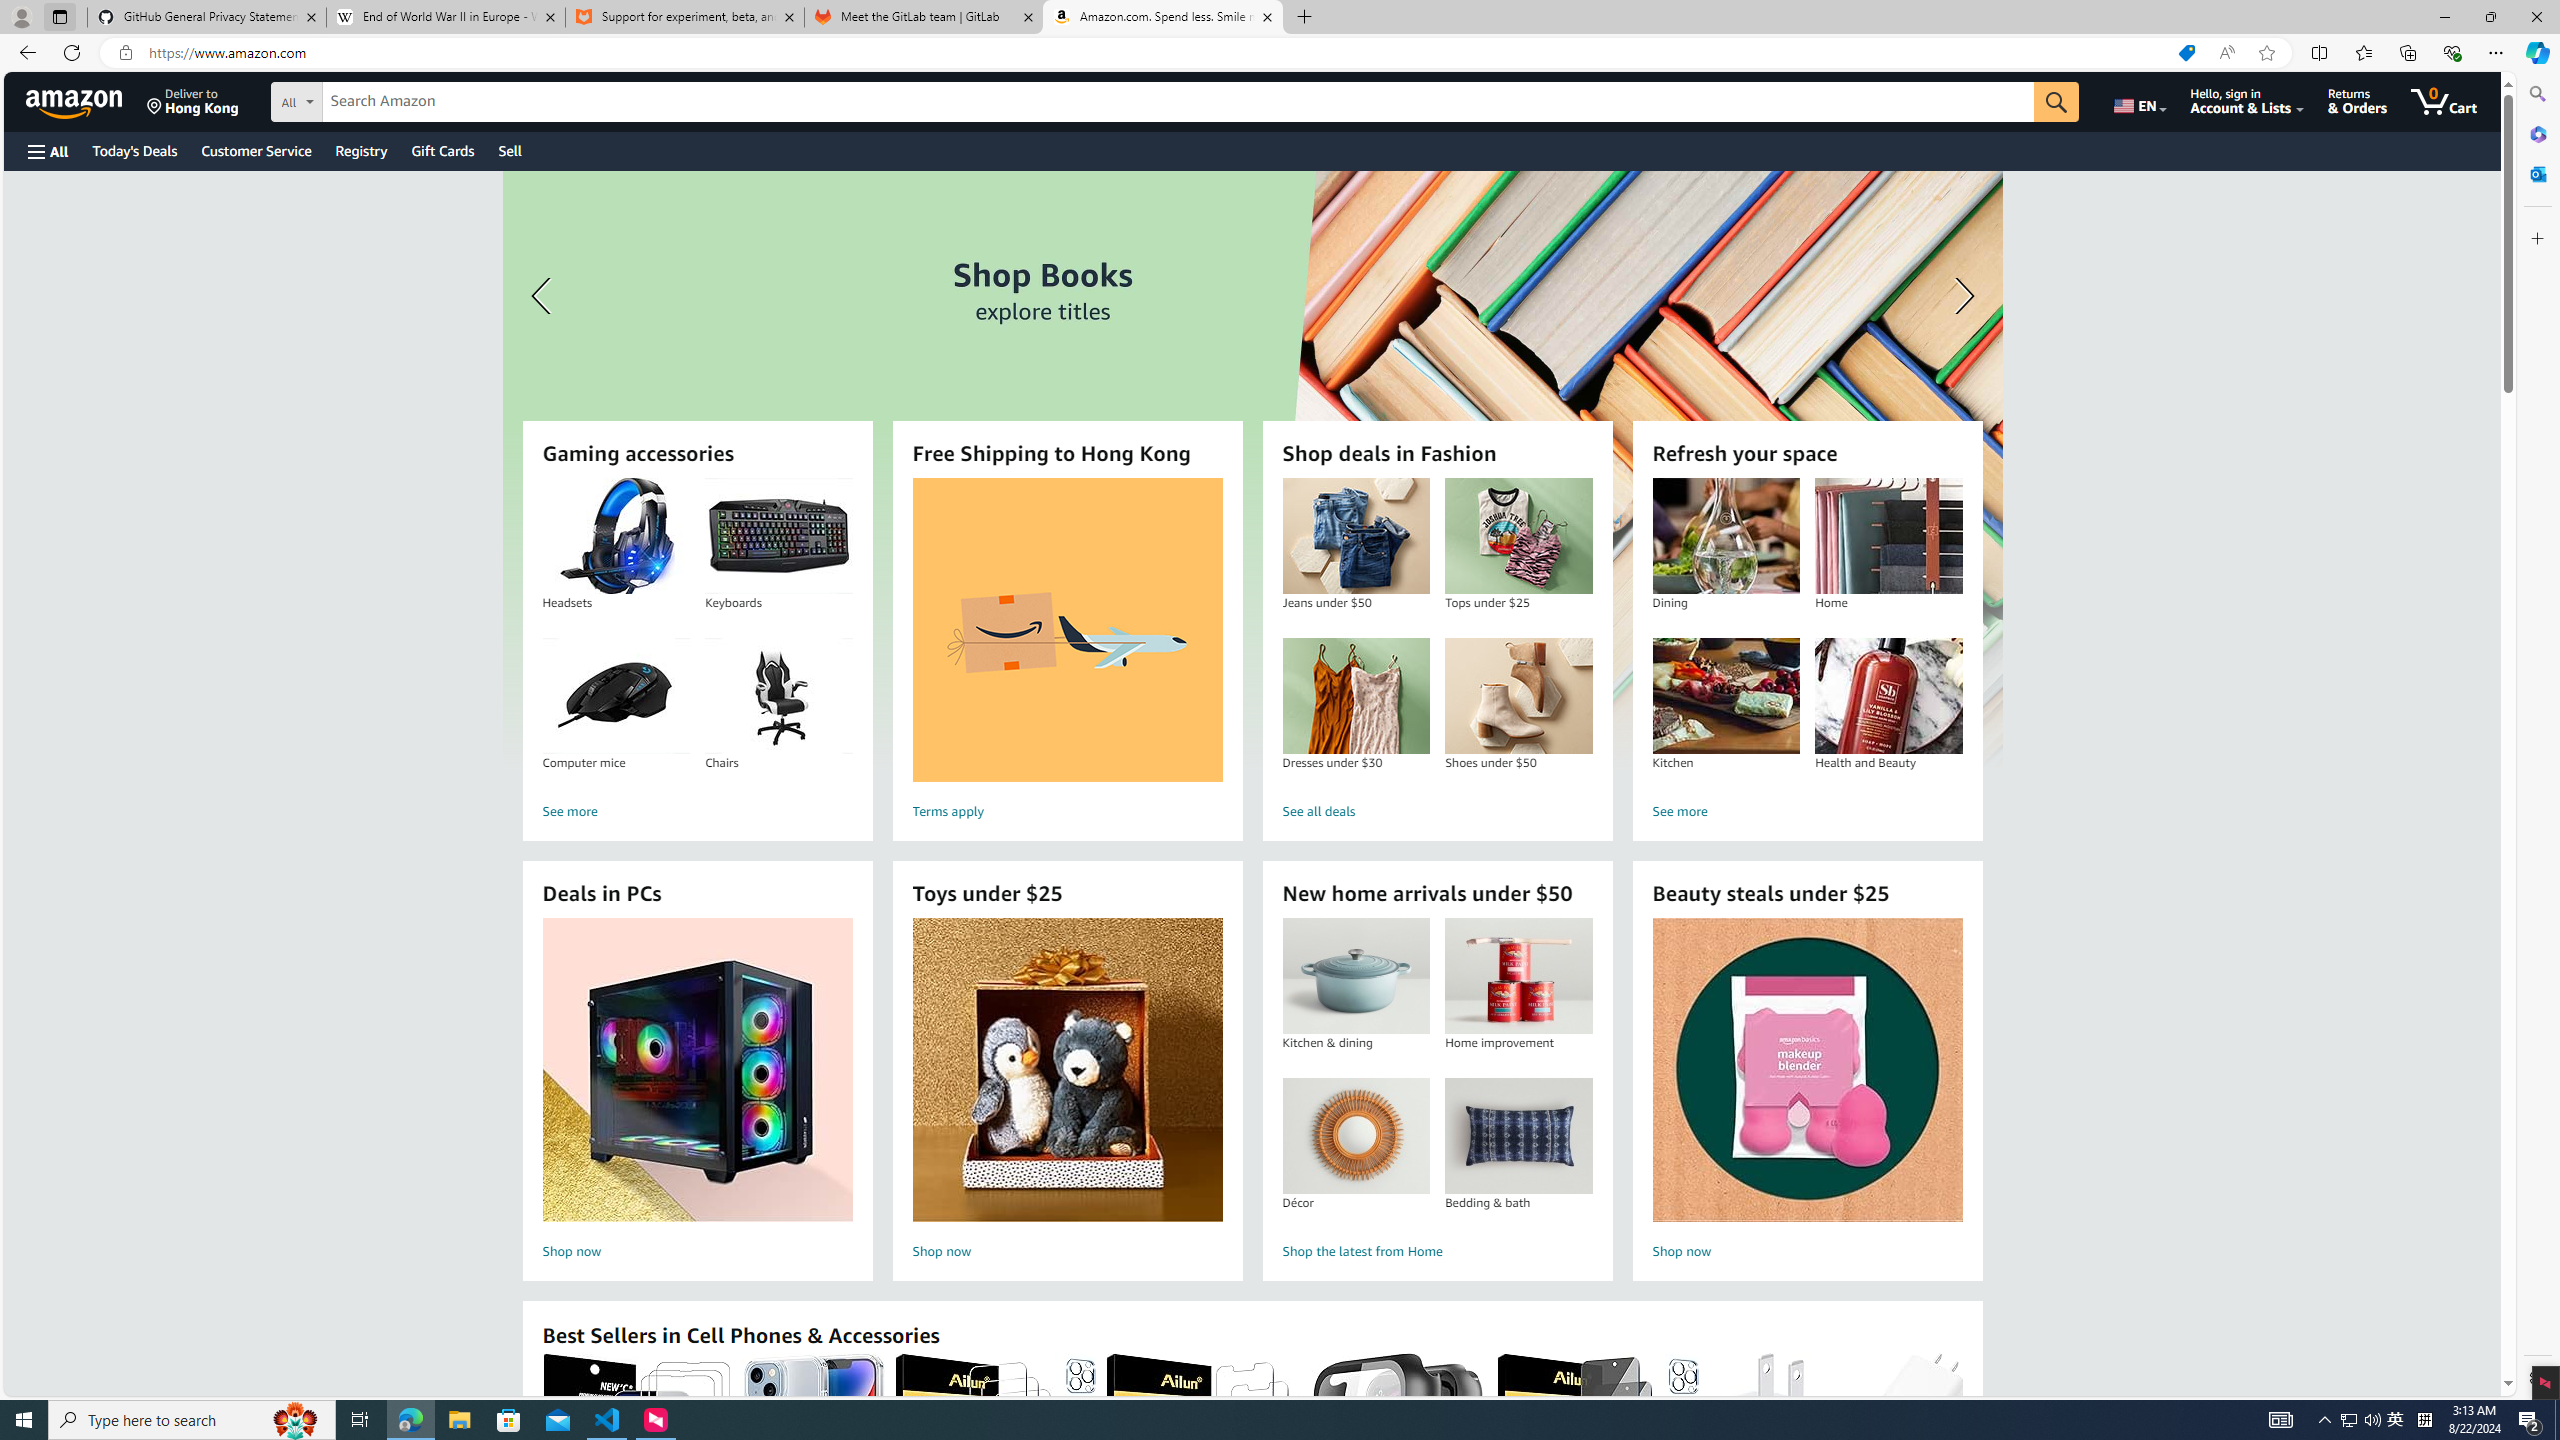 The height and width of the screenshot is (1440, 2560). Describe the element at coordinates (1067, 630) in the screenshot. I see `Free Shipping to Hong Kong` at that location.